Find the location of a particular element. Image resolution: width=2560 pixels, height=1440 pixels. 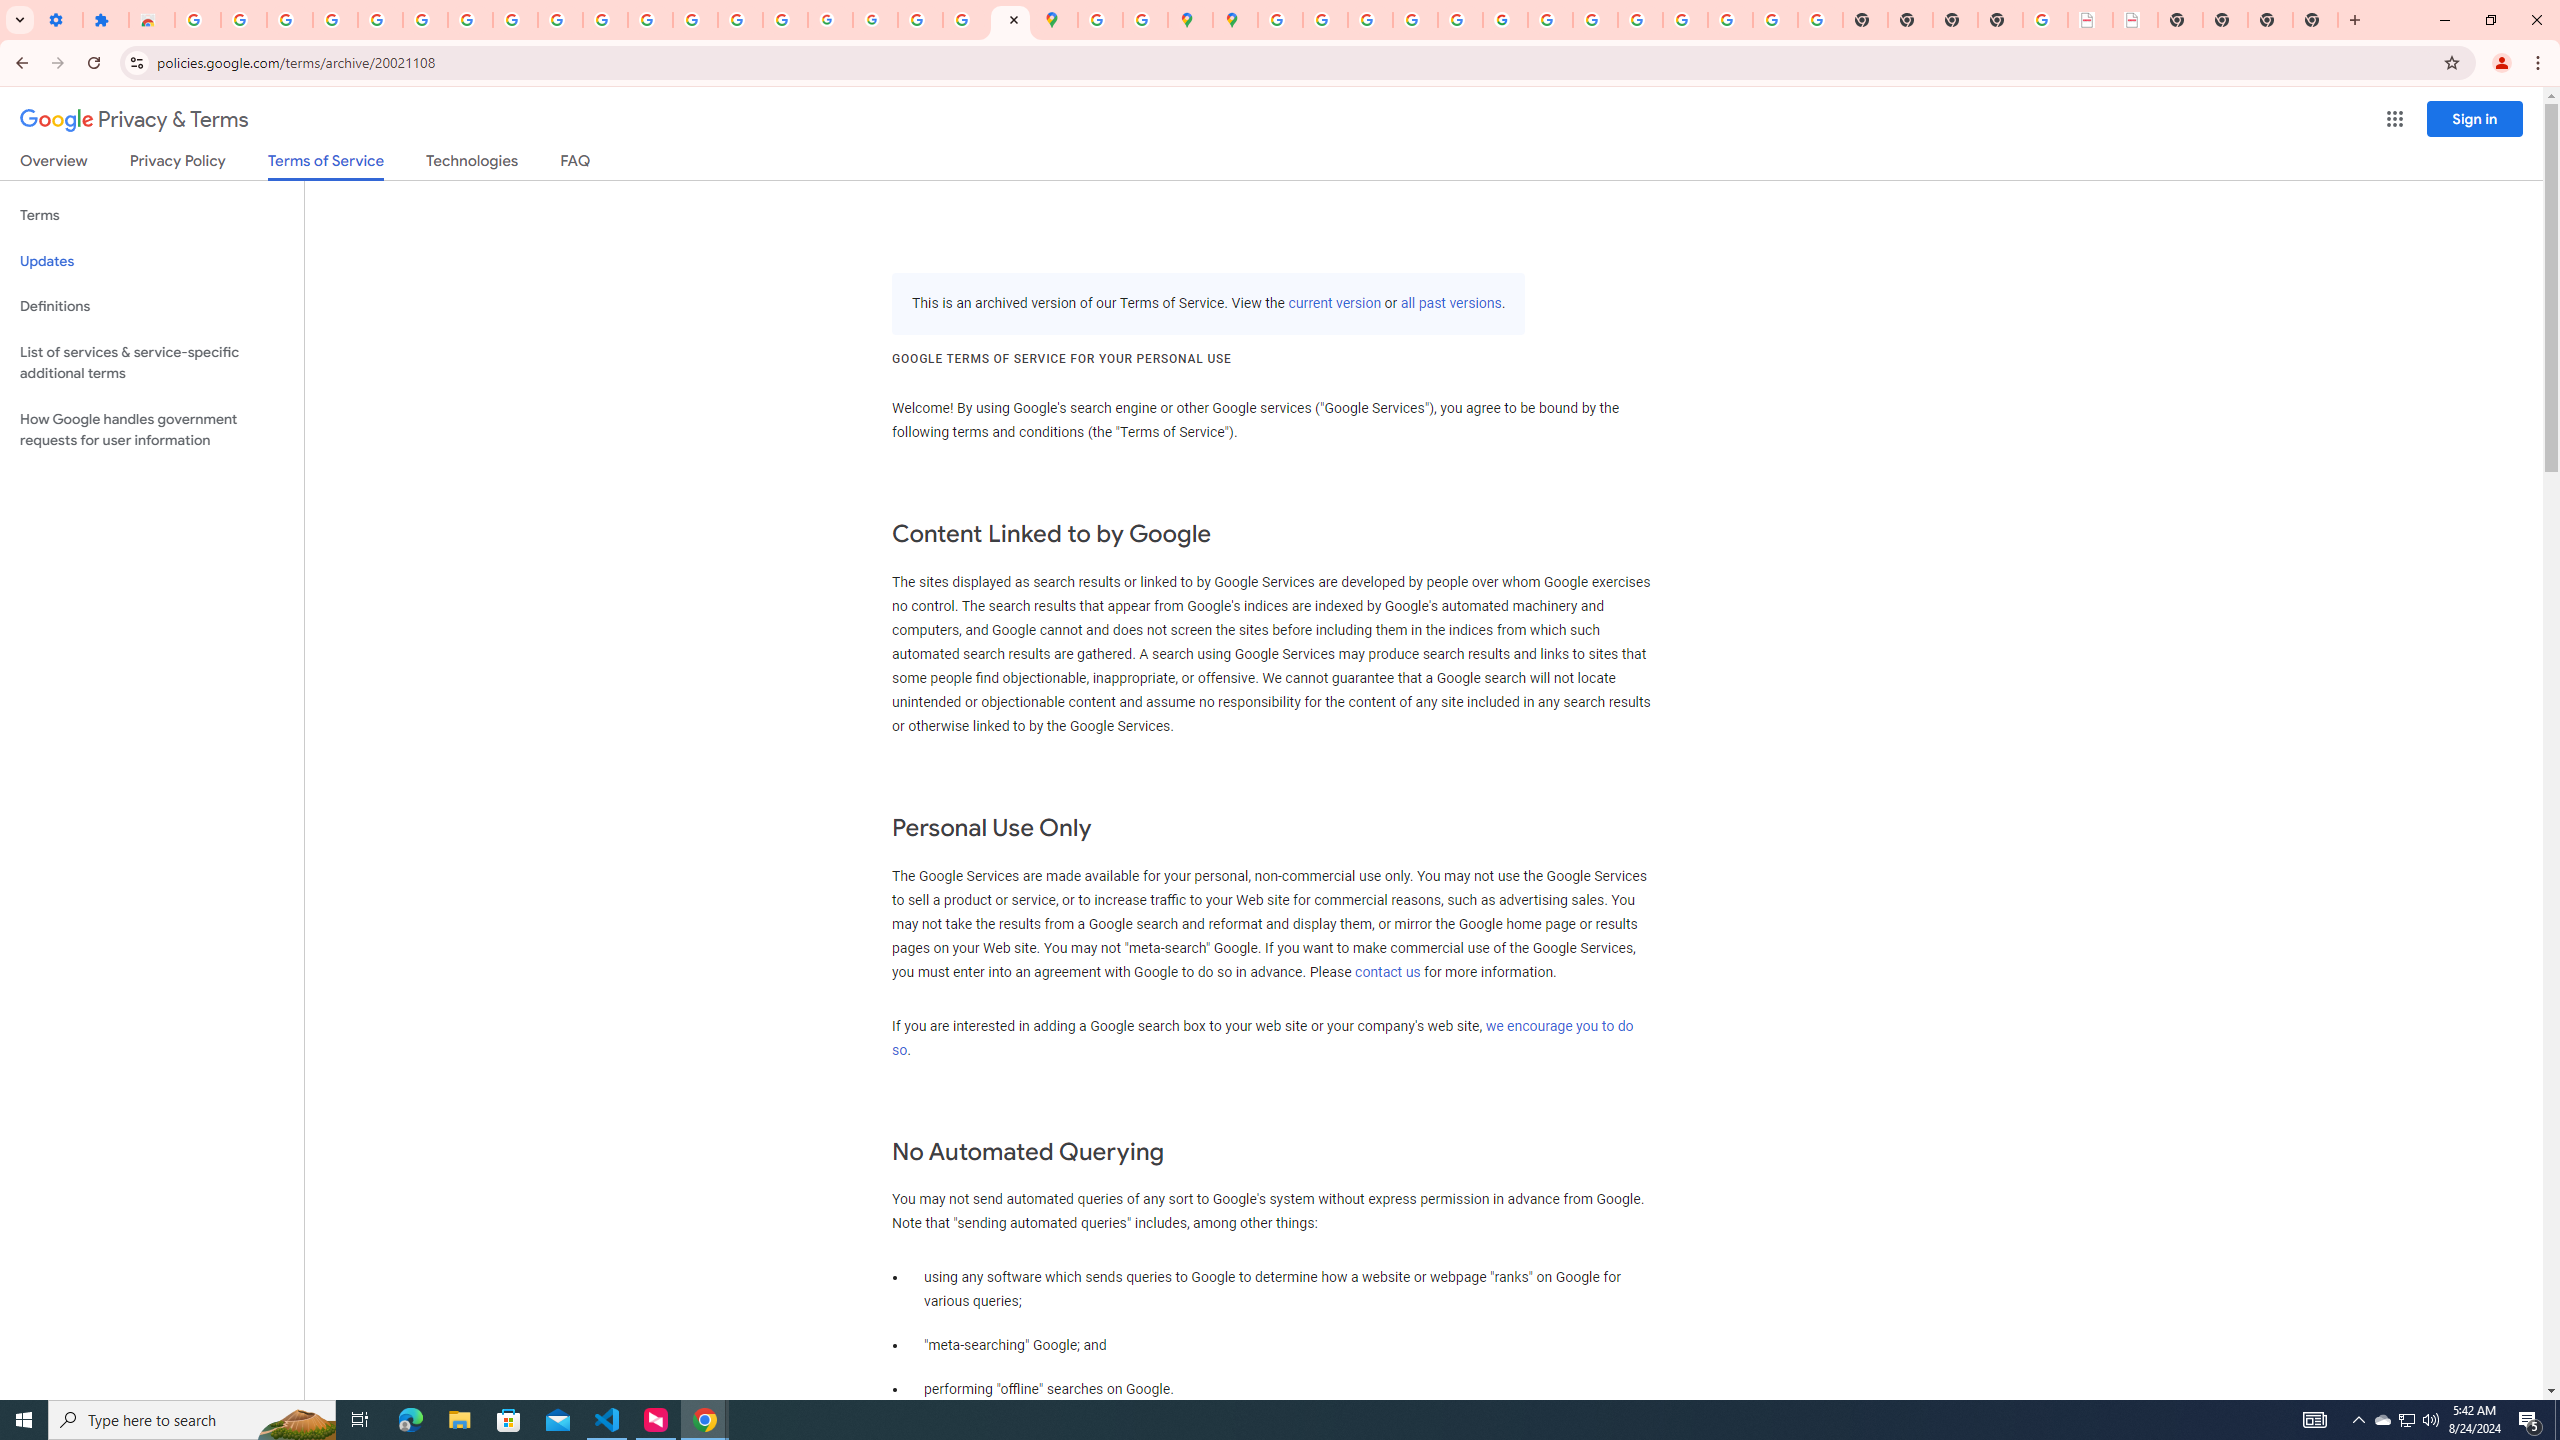

Reviews: Helix Fruit Jump Arcade Game is located at coordinates (152, 20).